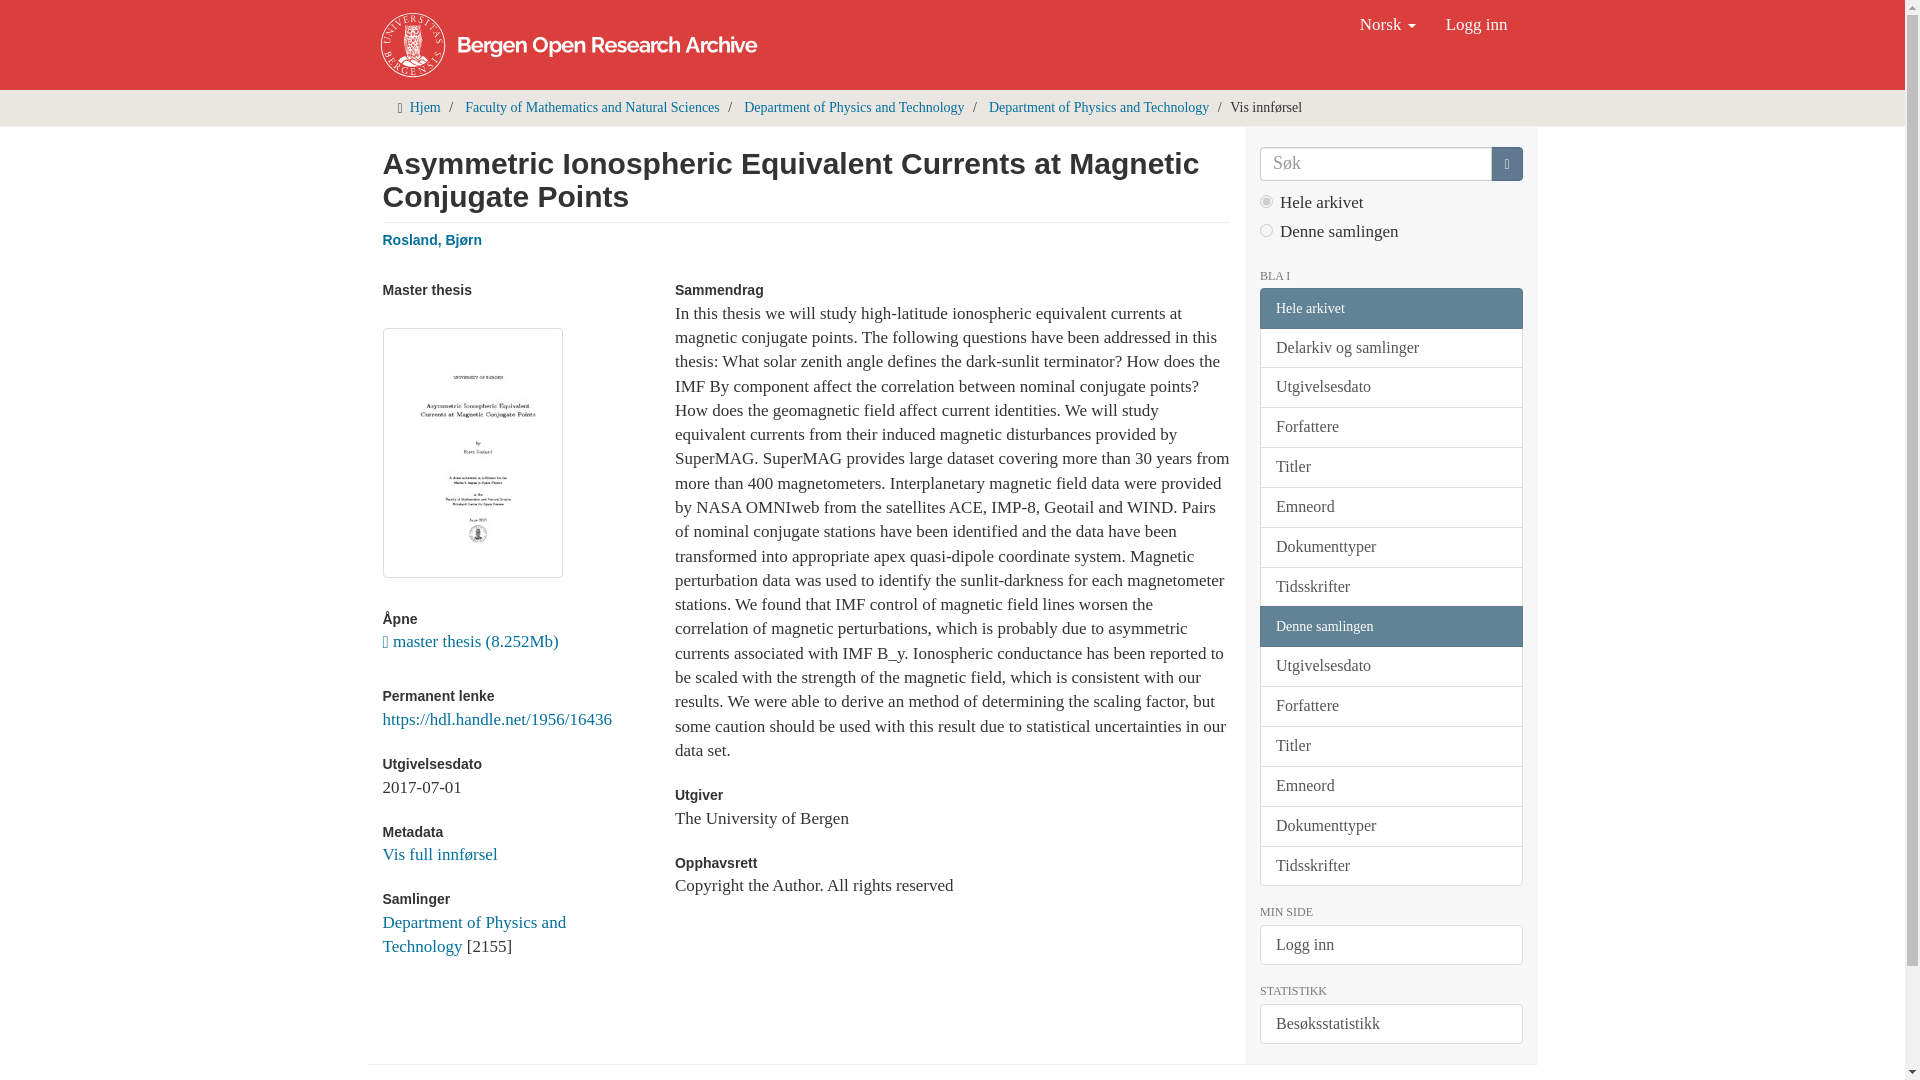 The image size is (1920, 1080). Describe the element at coordinates (1388, 24) in the screenshot. I see `Norsk ` at that location.